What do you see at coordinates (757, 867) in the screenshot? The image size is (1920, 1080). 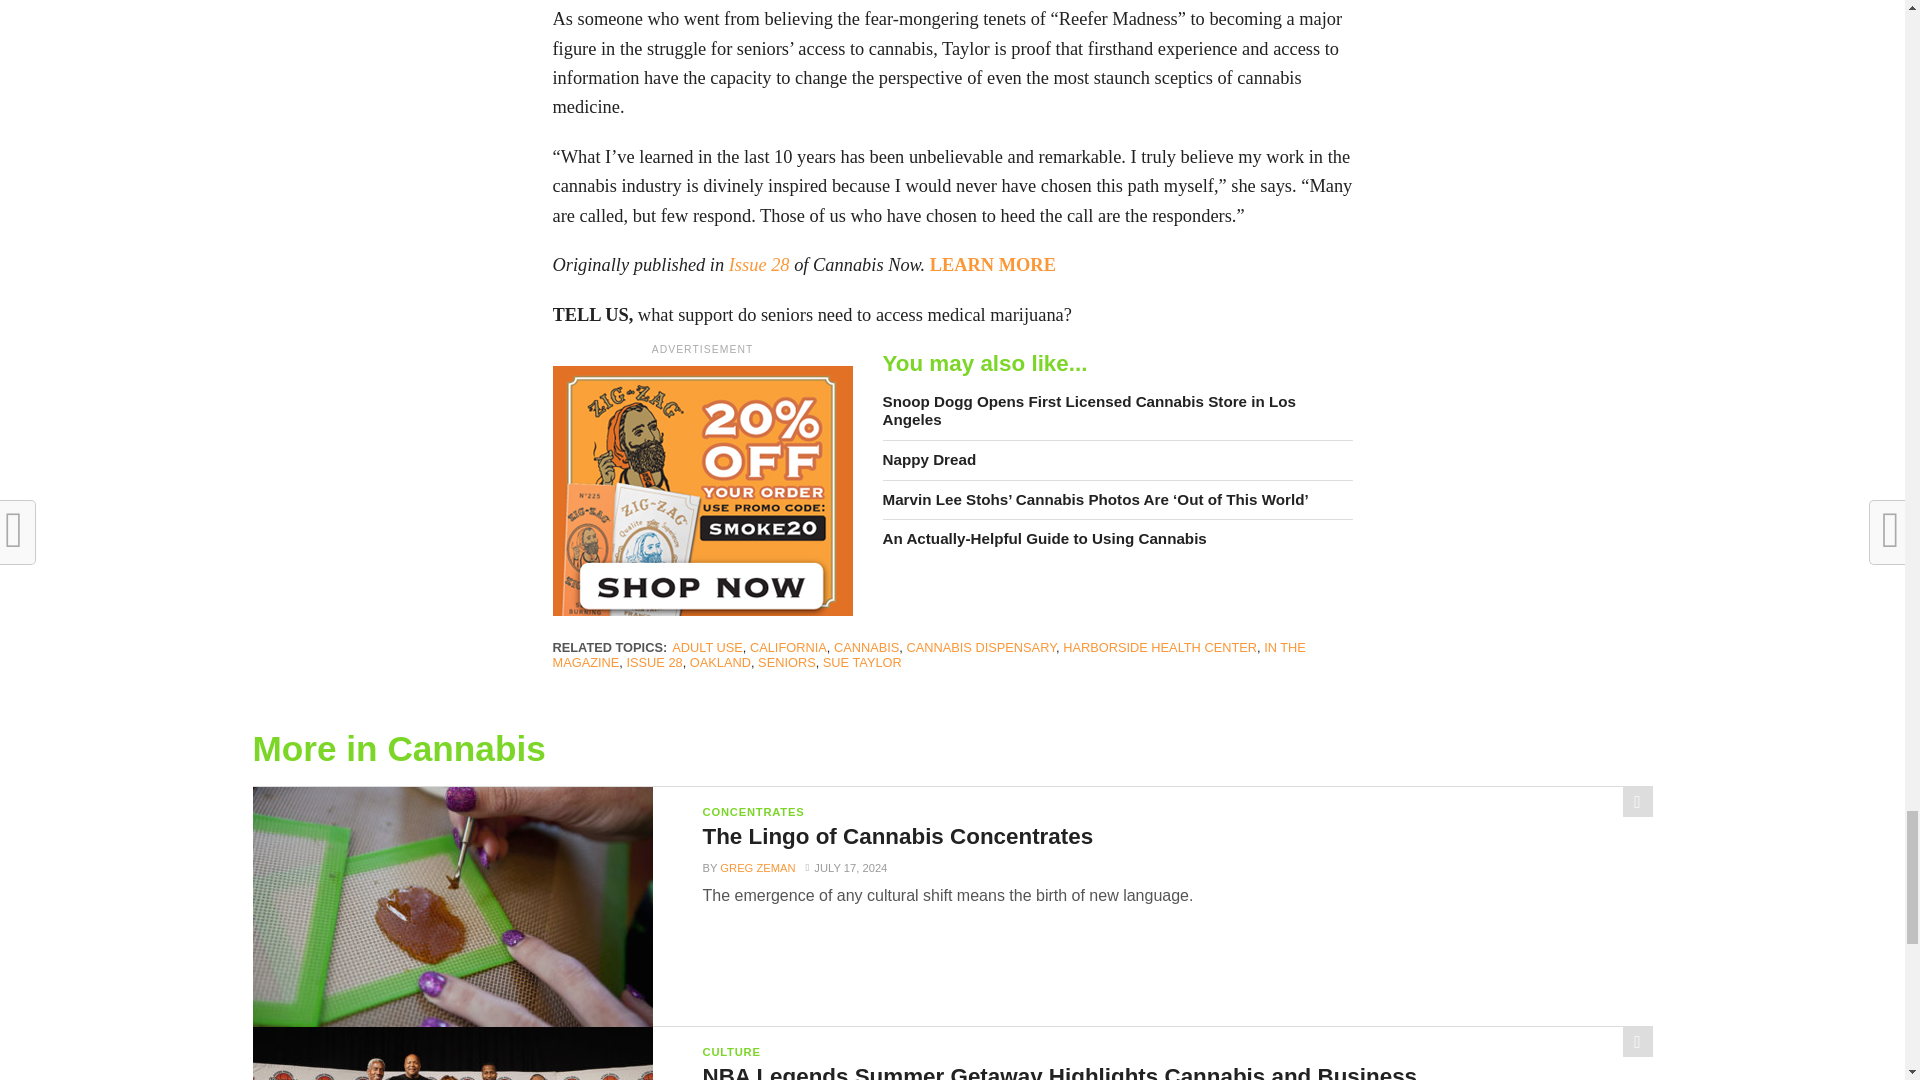 I see `Posts by Greg Zeman` at bounding box center [757, 867].